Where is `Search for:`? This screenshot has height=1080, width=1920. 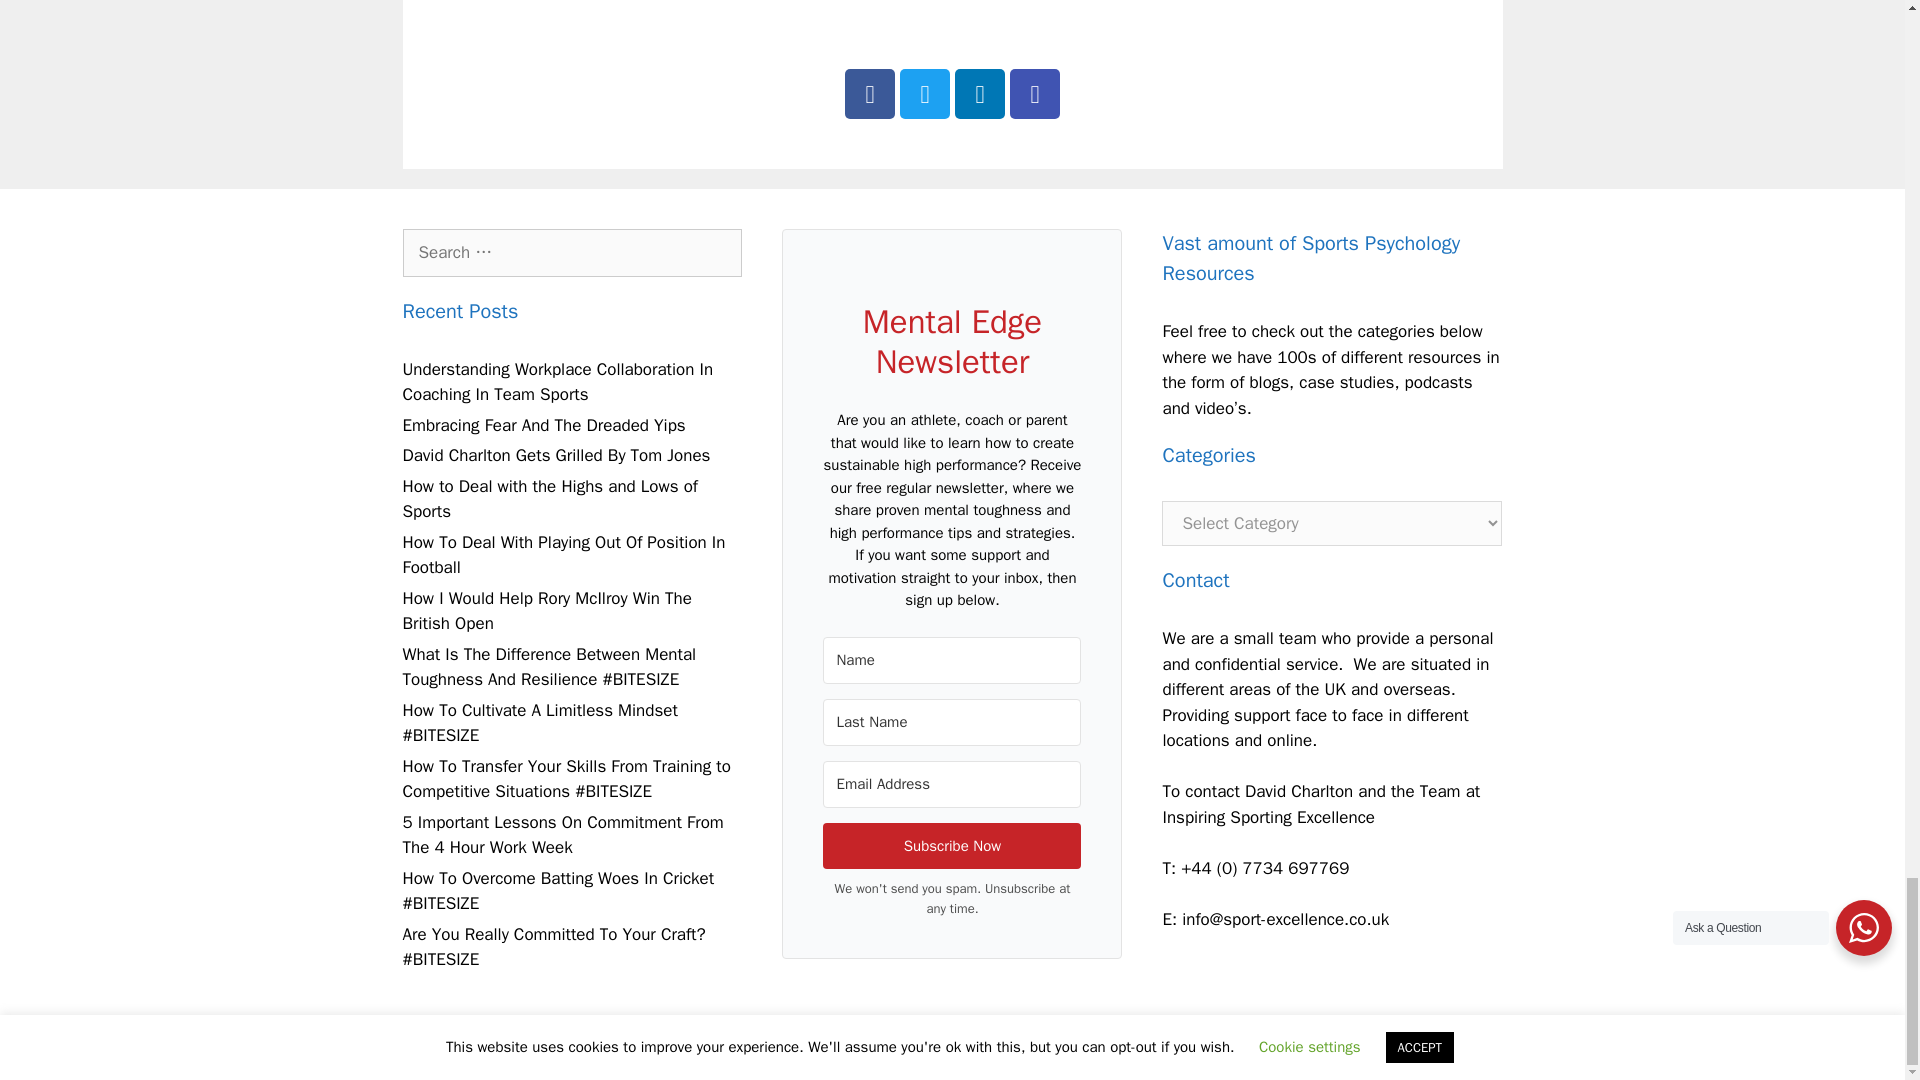
Search for: is located at coordinates (571, 252).